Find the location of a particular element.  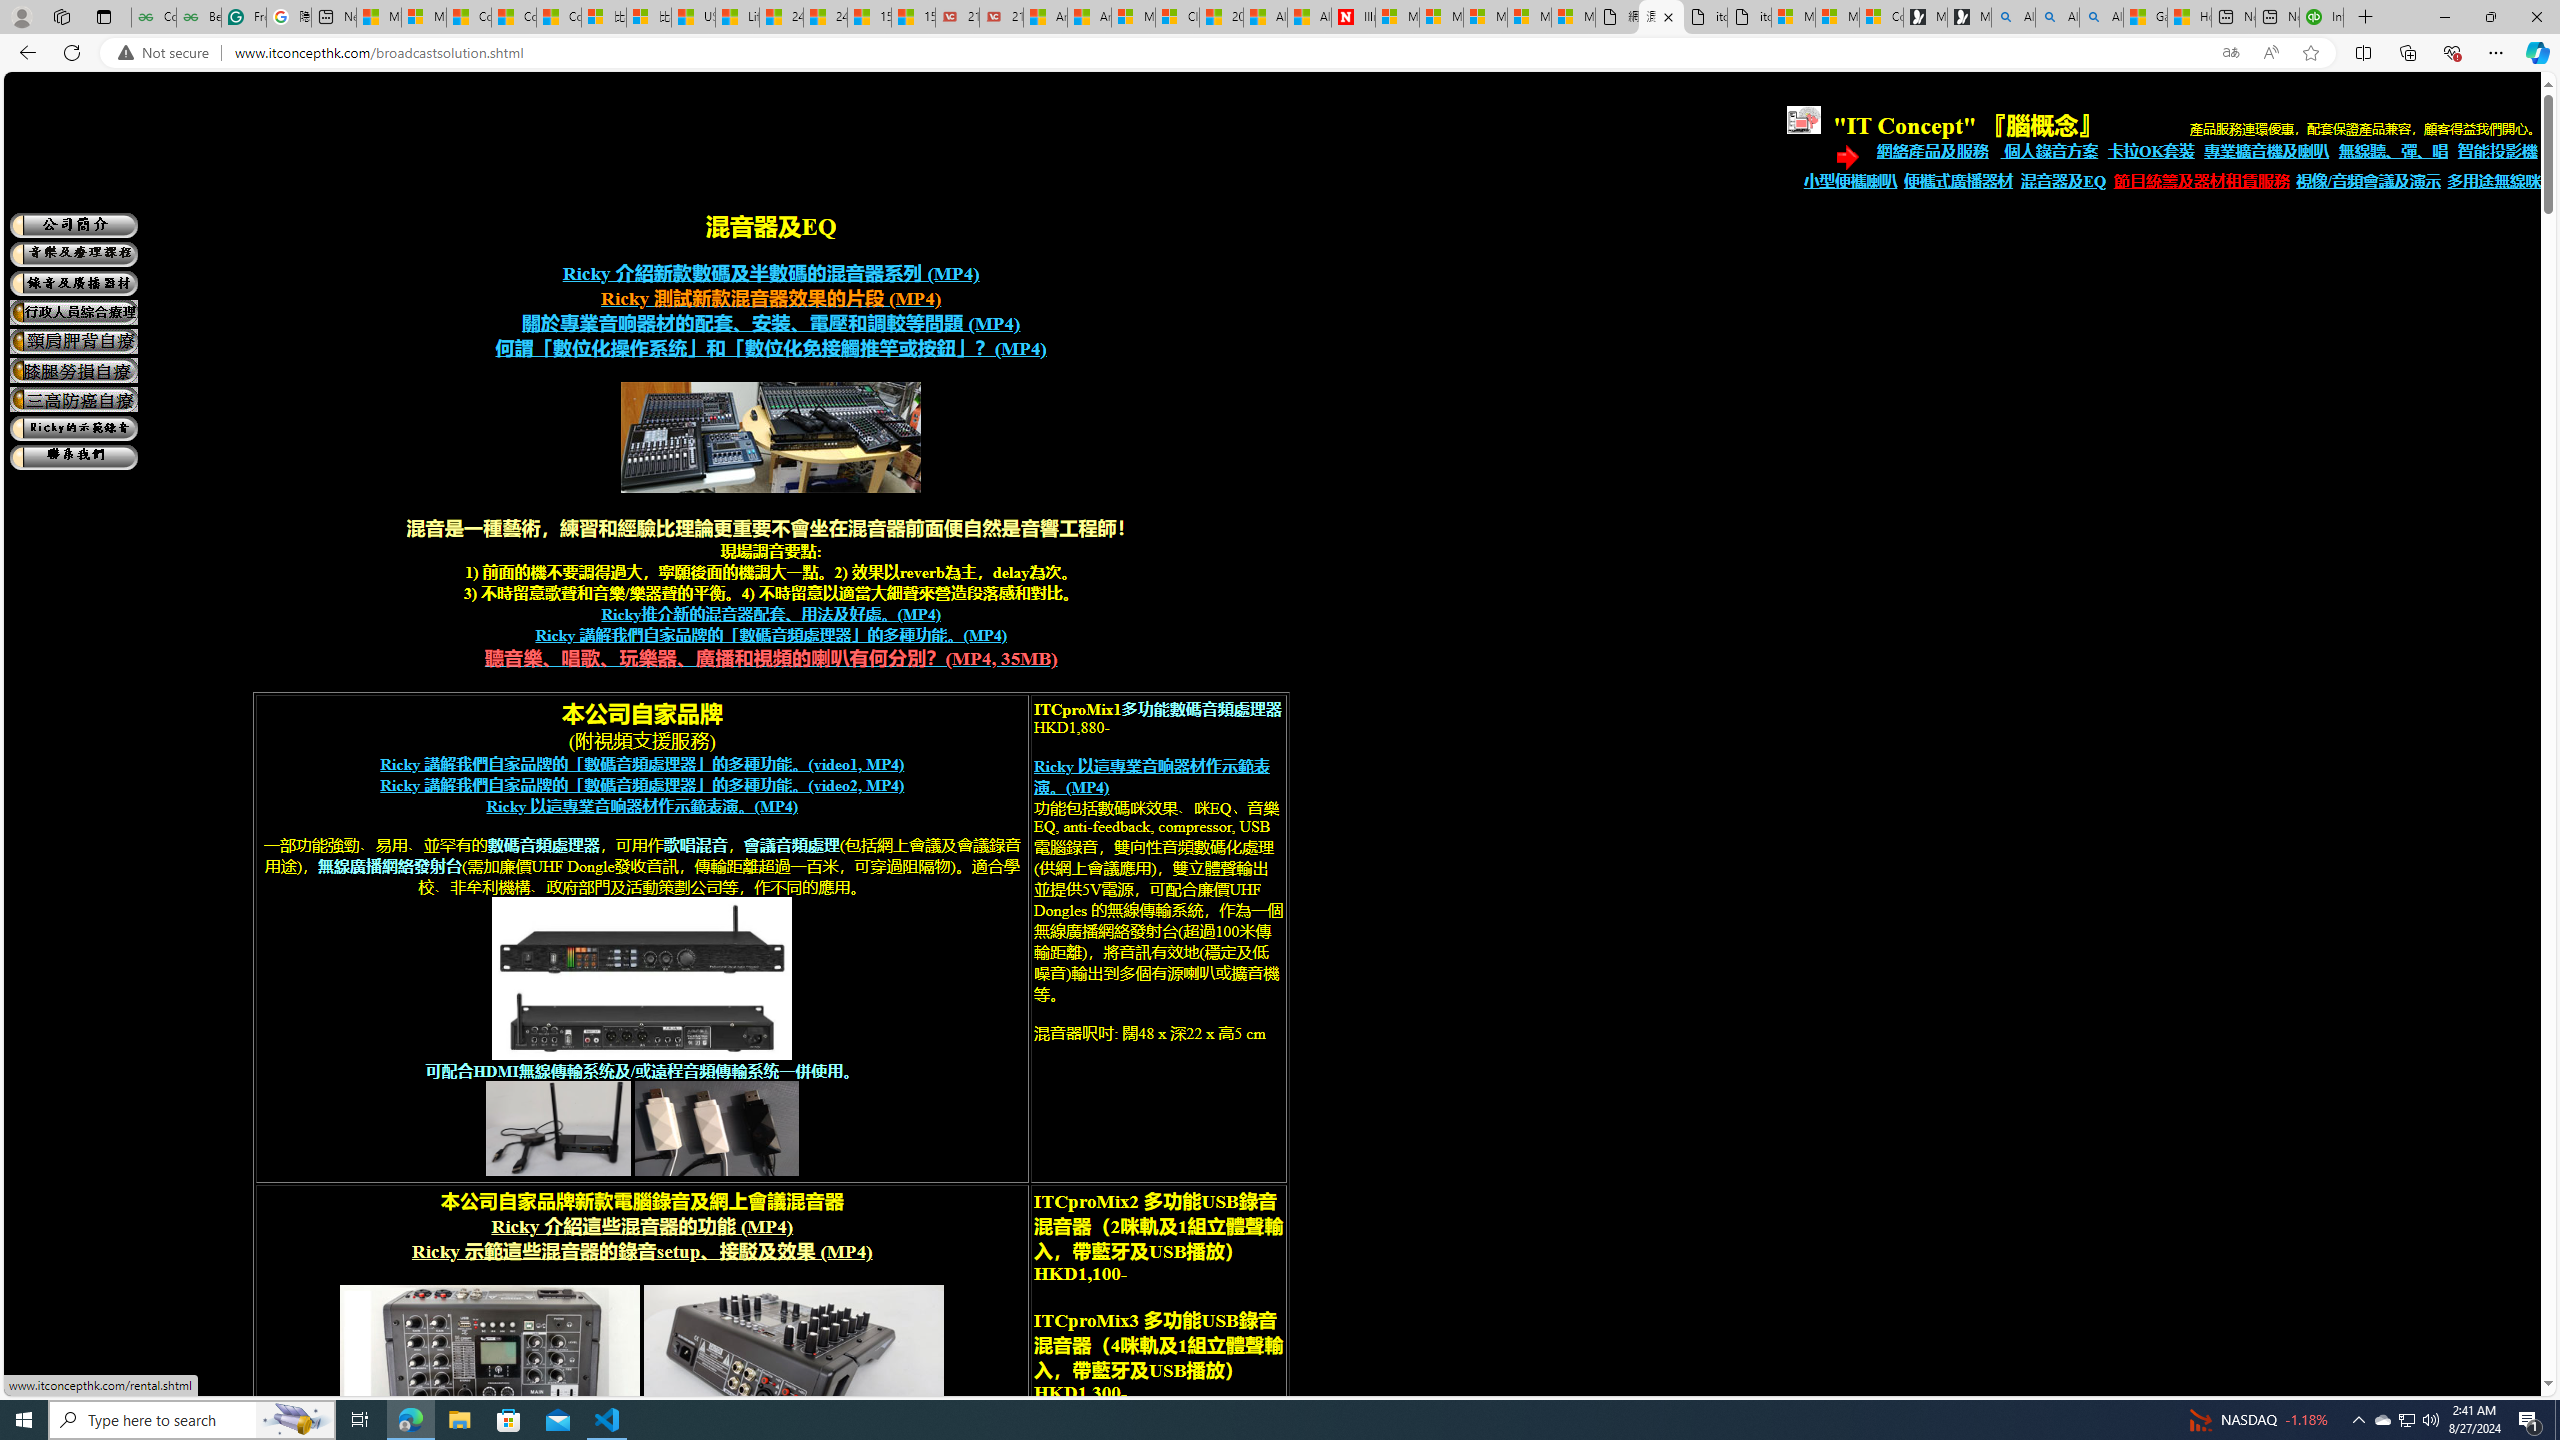

Best SSL Certificates Provider in India - GeeksforGeeks is located at coordinates (199, 17).